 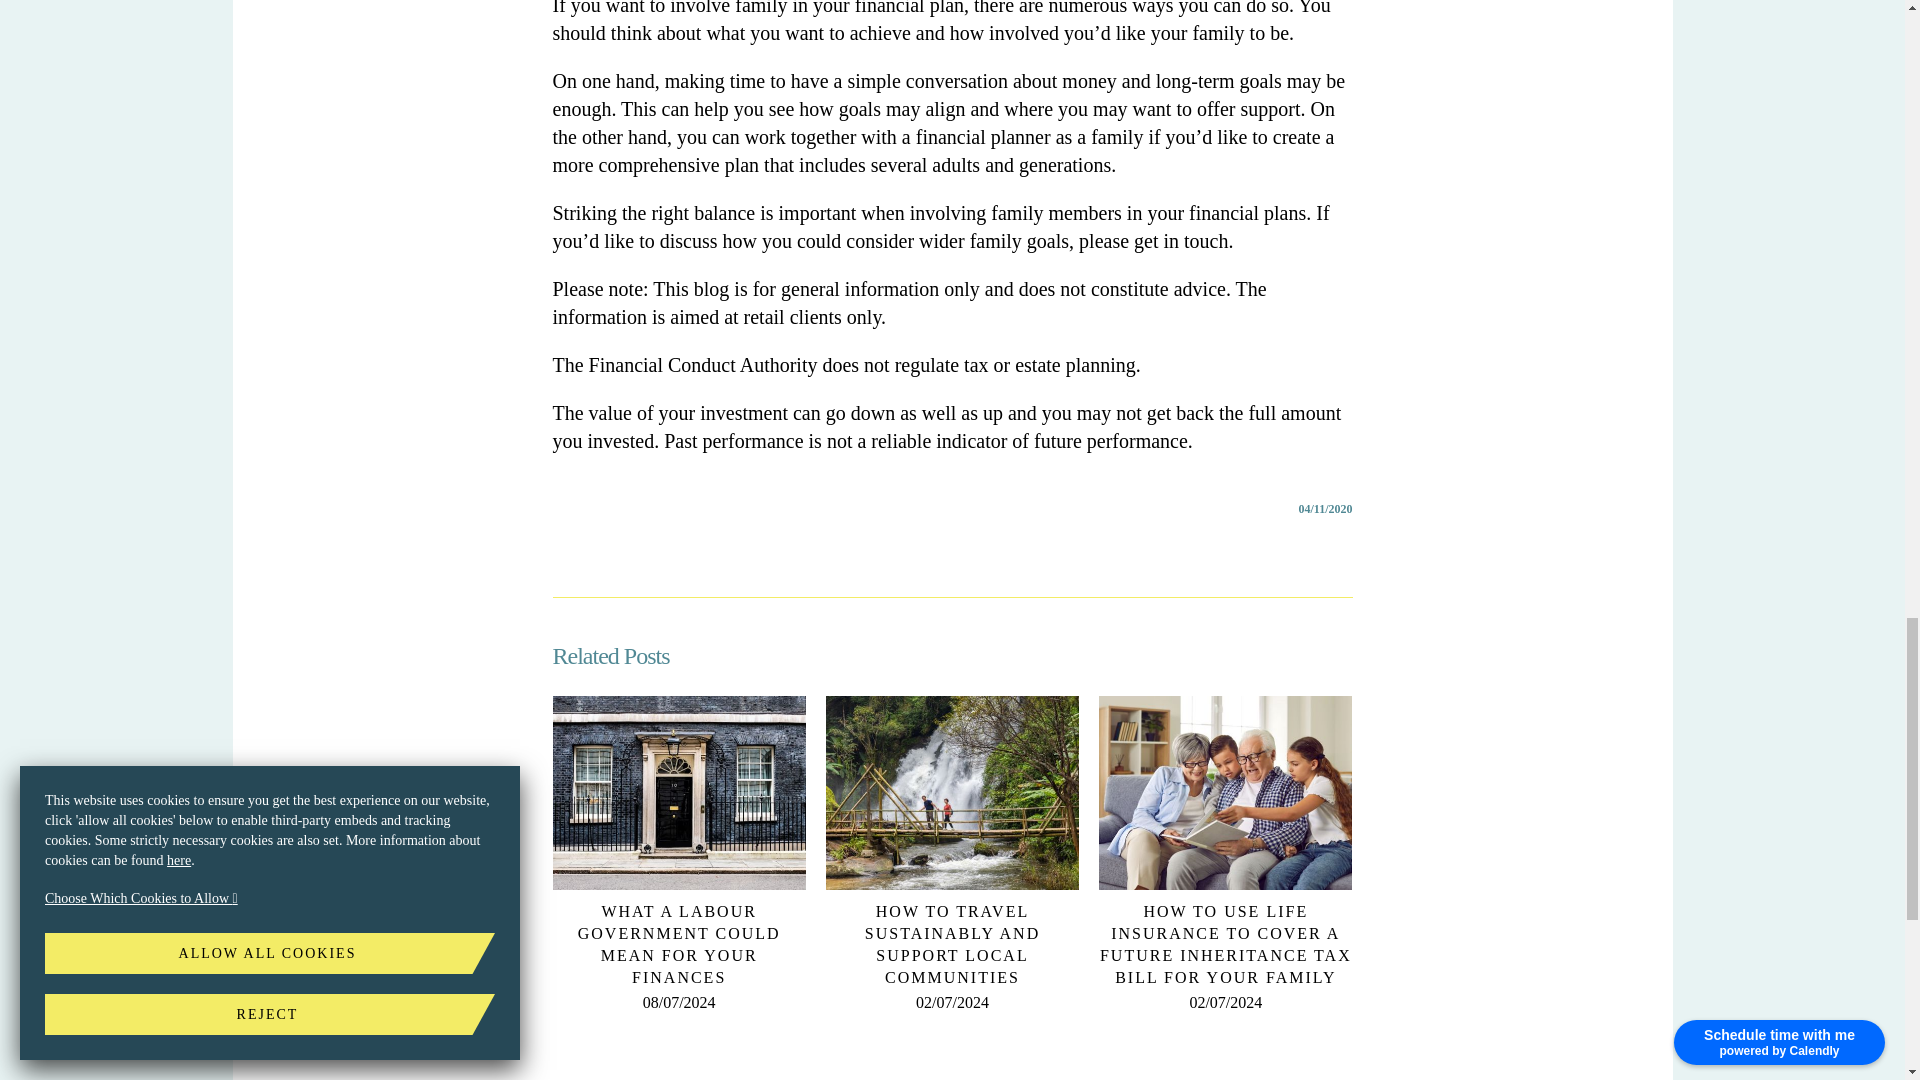 What do you see at coordinates (952, 944) in the screenshot?
I see `How to travel sustainably and support local communities` at bounding box center [952, 944].